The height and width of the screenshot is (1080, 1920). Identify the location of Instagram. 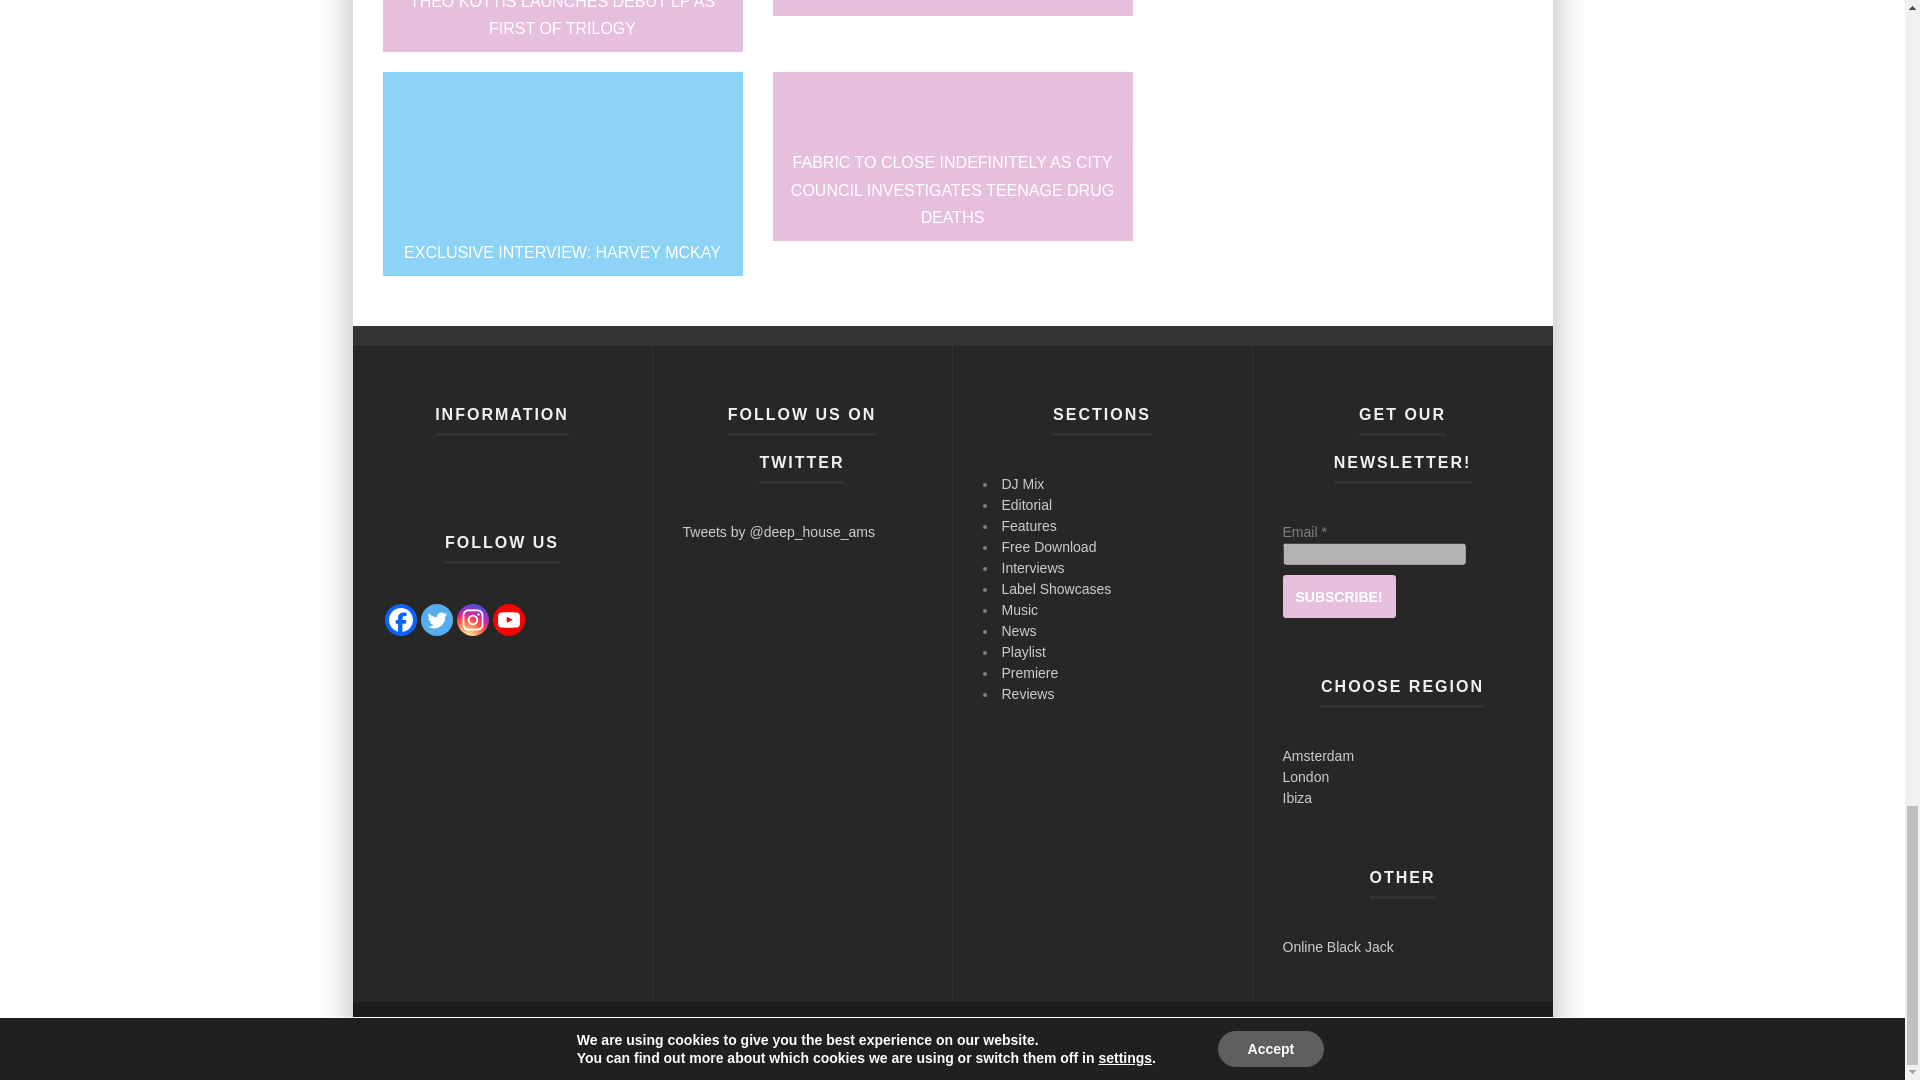
(472, 620).